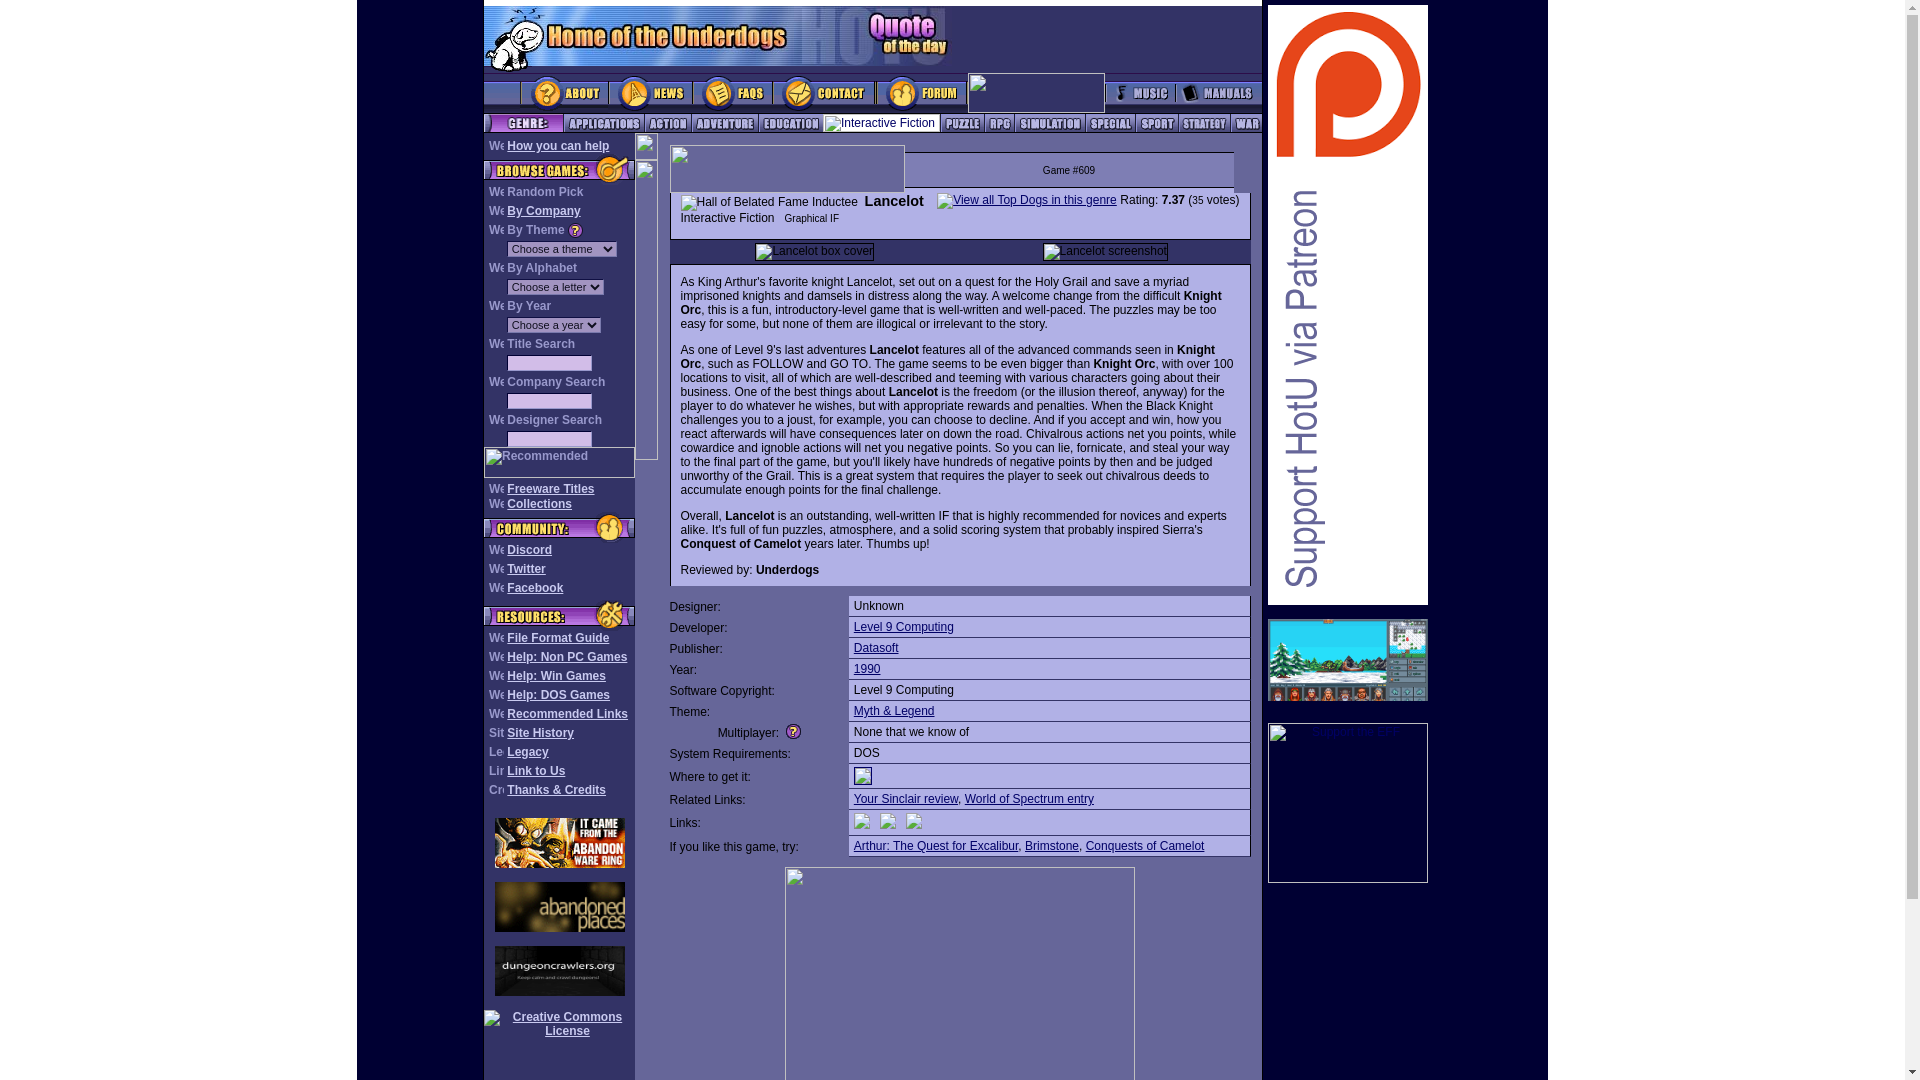  Describe the element at coordinates (526, 752) in the screenshot. I see `Legacy` at that location.